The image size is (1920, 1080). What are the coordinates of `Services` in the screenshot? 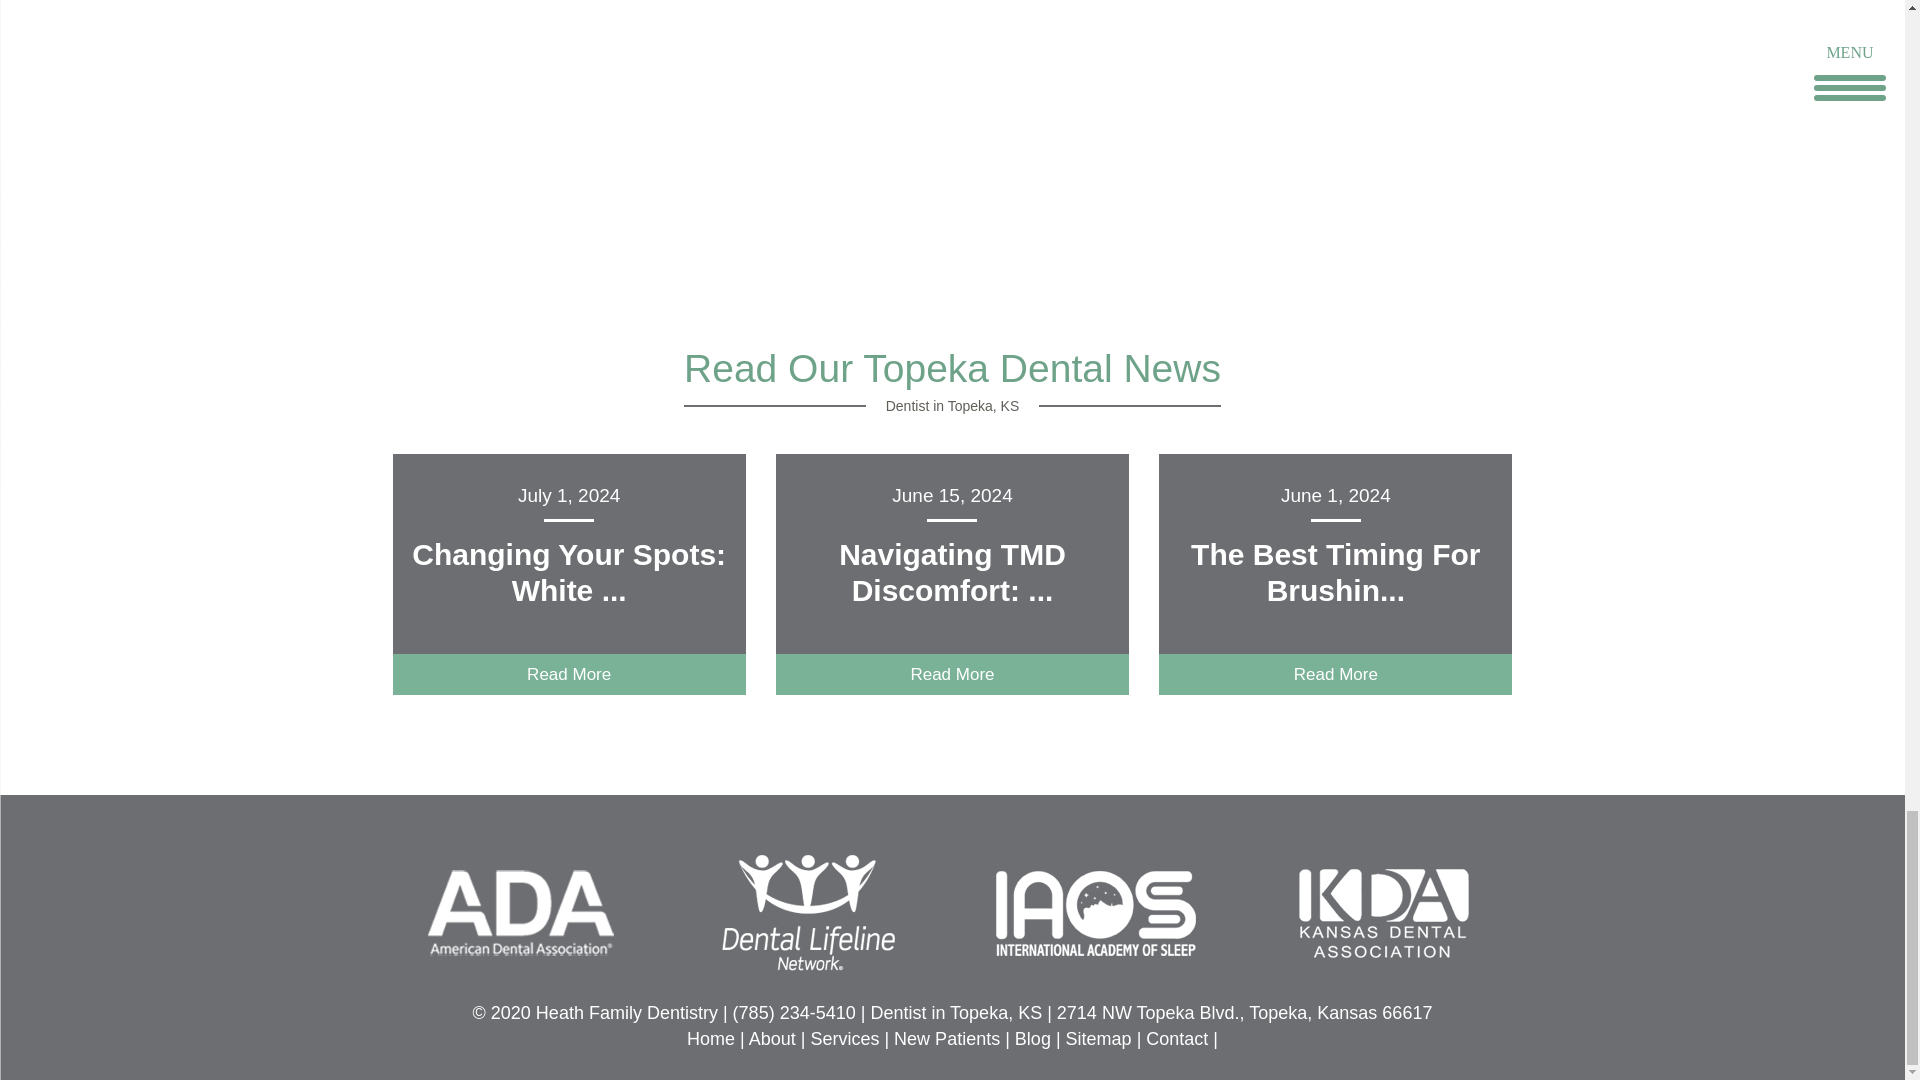 It's located at (844, 1038).